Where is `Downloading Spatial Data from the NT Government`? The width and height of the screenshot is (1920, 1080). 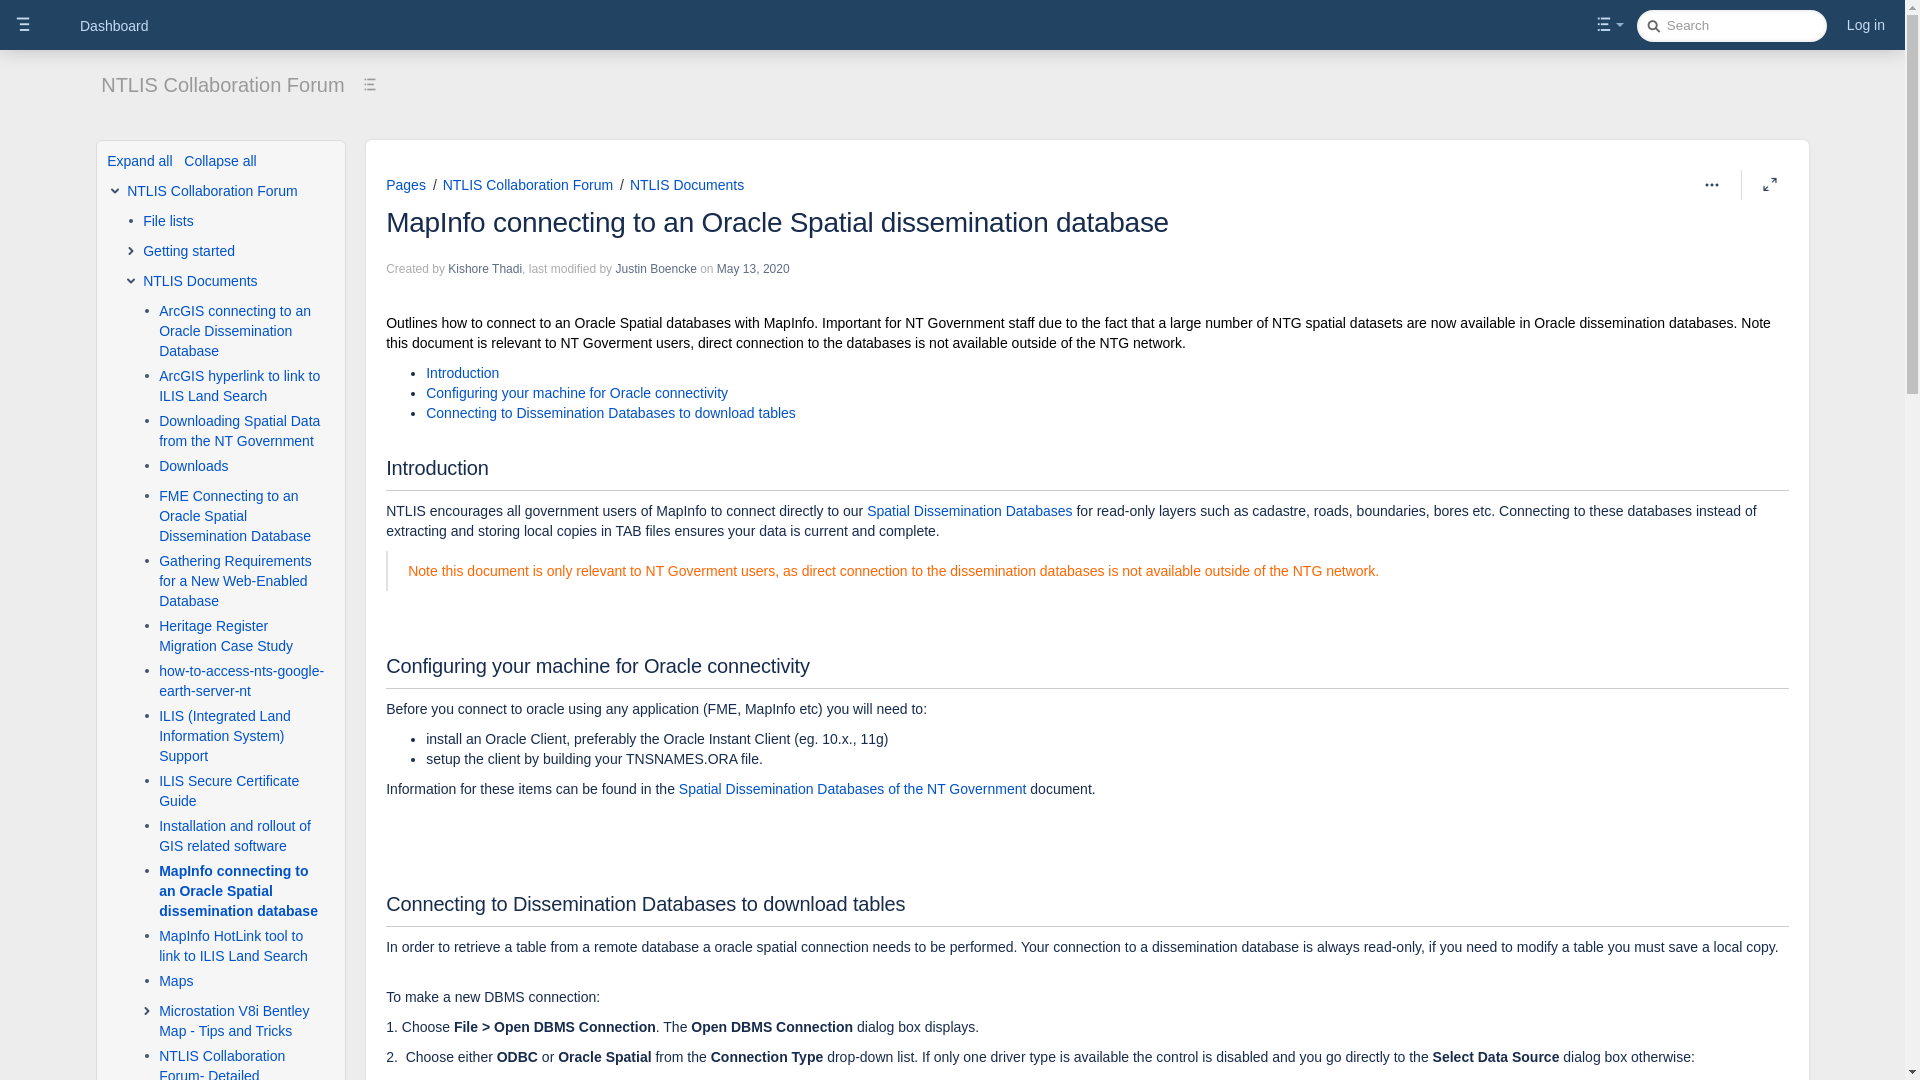
Downloading Spatial Data from the NT Government is located at coordinates (242, 431).